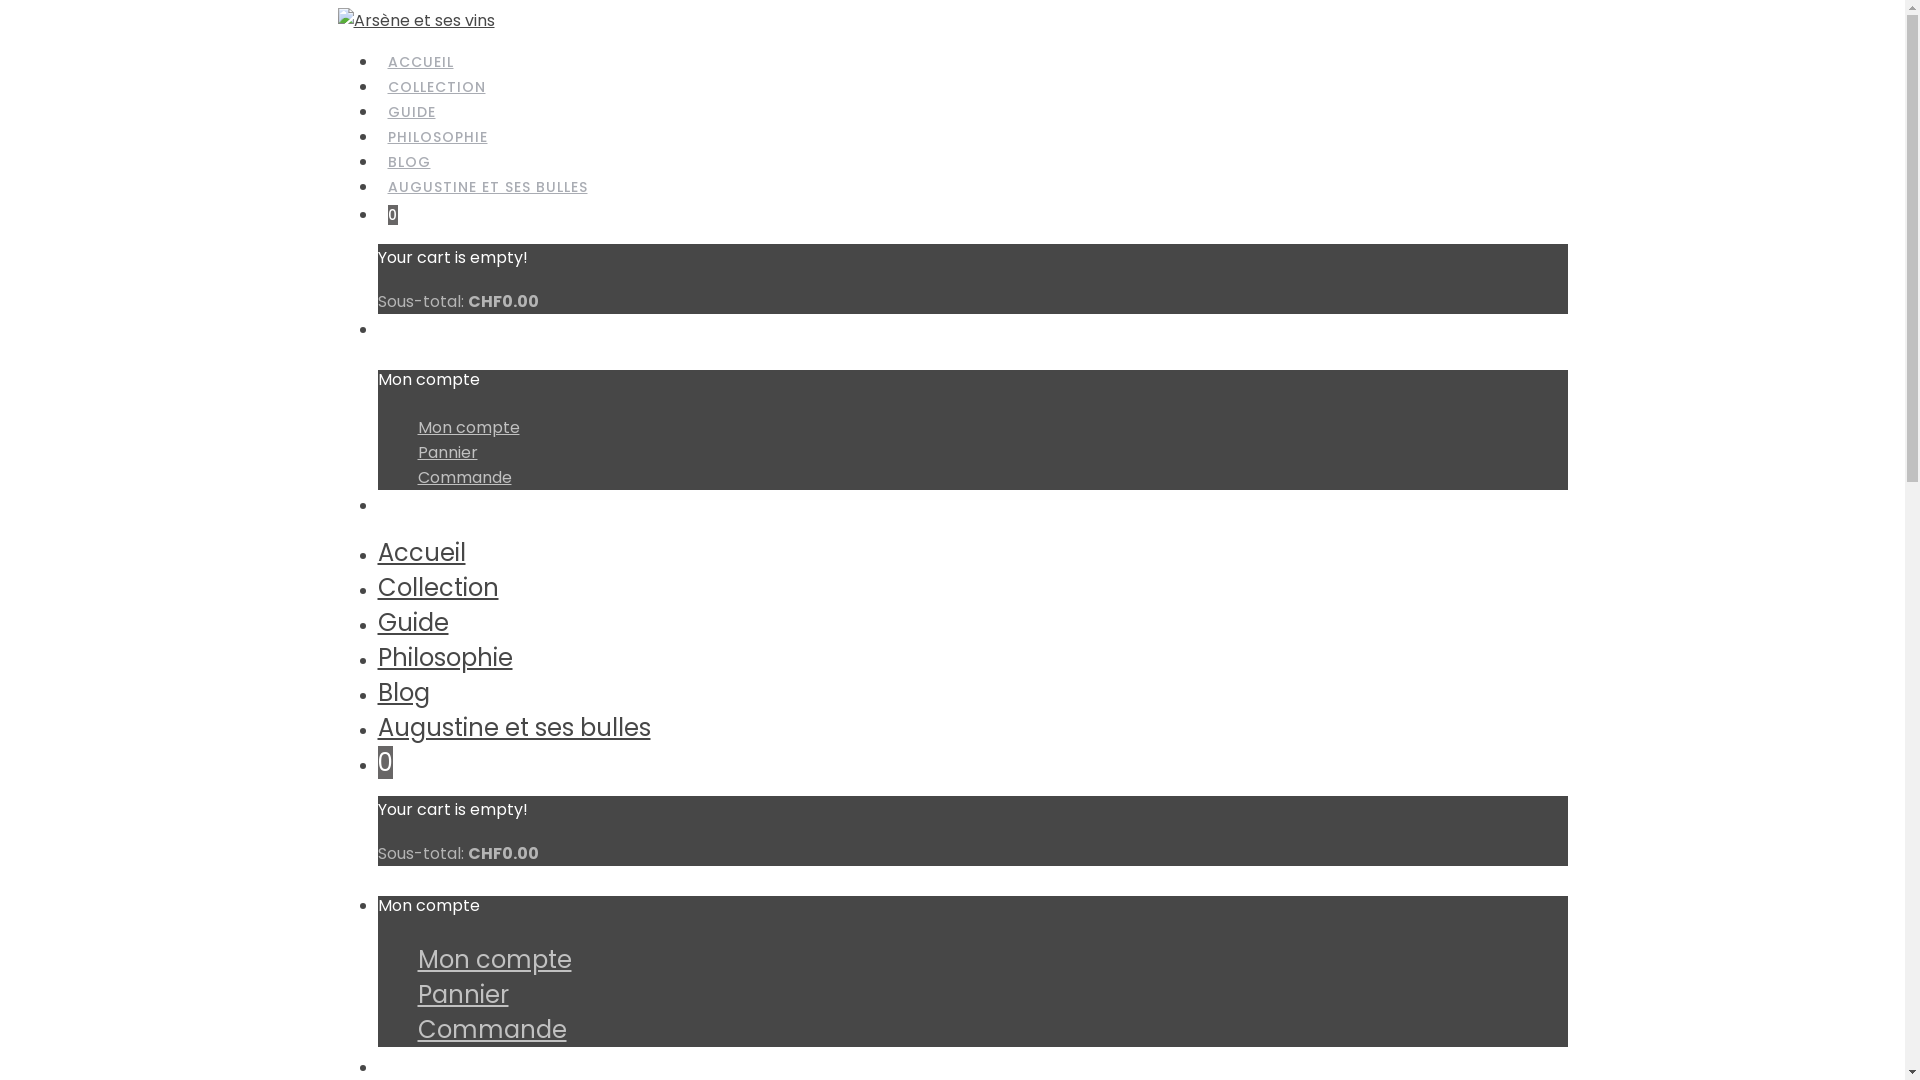  I want to click on COLLECTION, so click(437, 88).